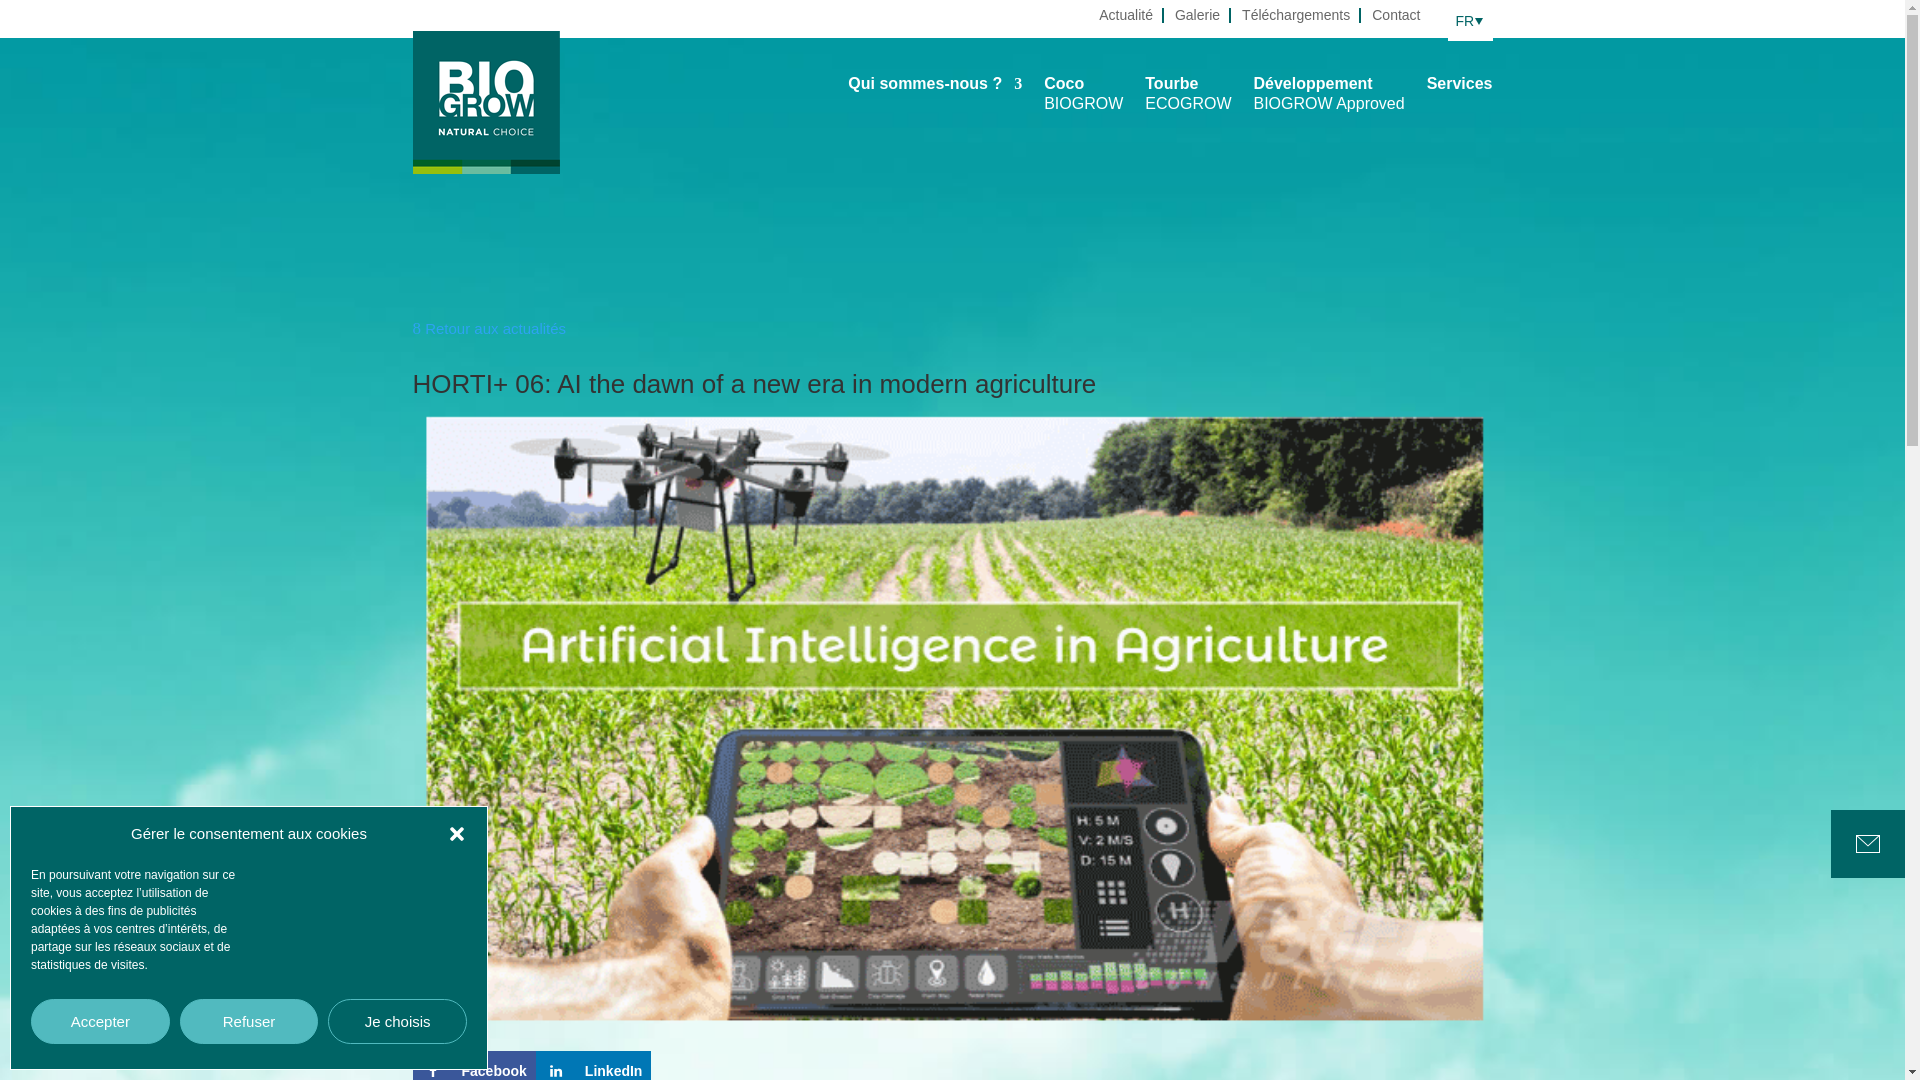  Describe the element at coordinates (1187, 99) in the screenshot. I see `Galerie` at that location.